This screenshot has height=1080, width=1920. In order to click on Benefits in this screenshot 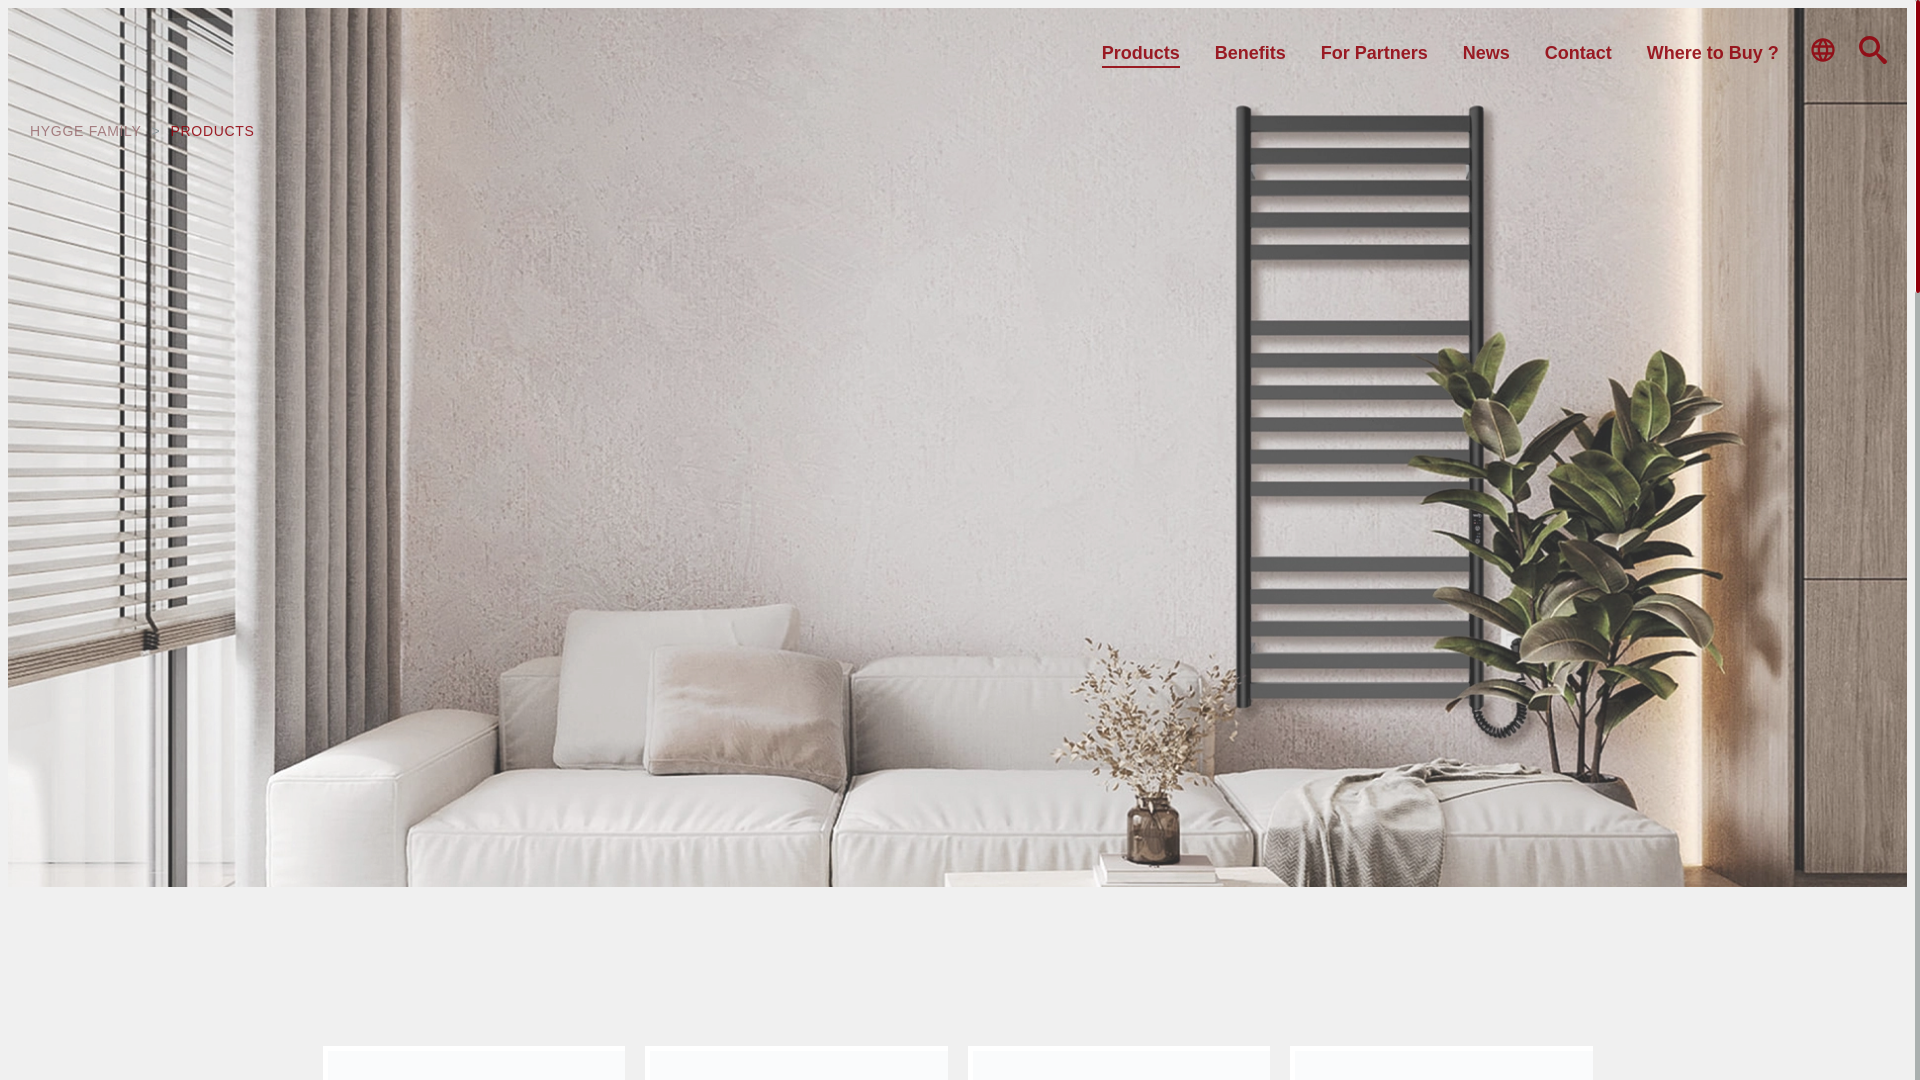, I will do `click(1250, 52)`.